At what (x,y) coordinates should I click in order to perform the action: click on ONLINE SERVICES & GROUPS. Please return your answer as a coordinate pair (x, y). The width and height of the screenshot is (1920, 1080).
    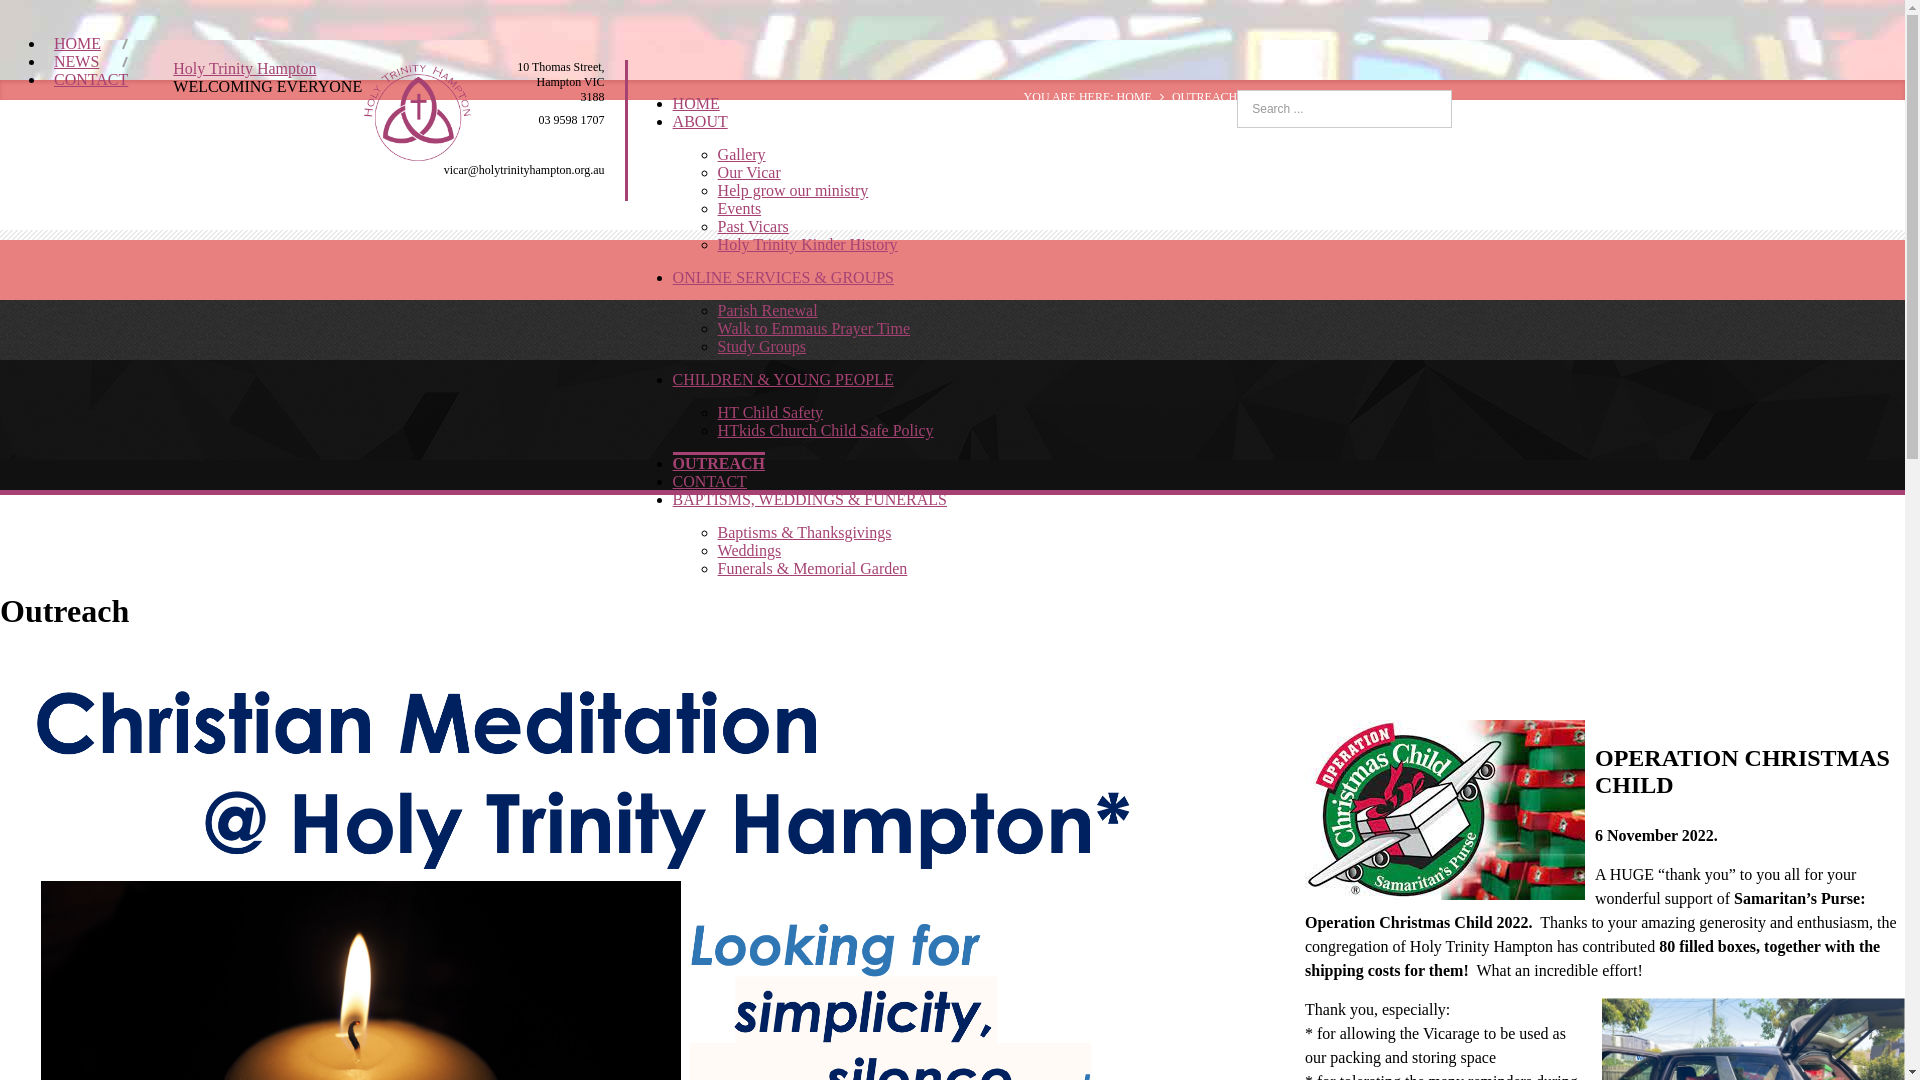
    Looking at the image, I should click on (784, 278).